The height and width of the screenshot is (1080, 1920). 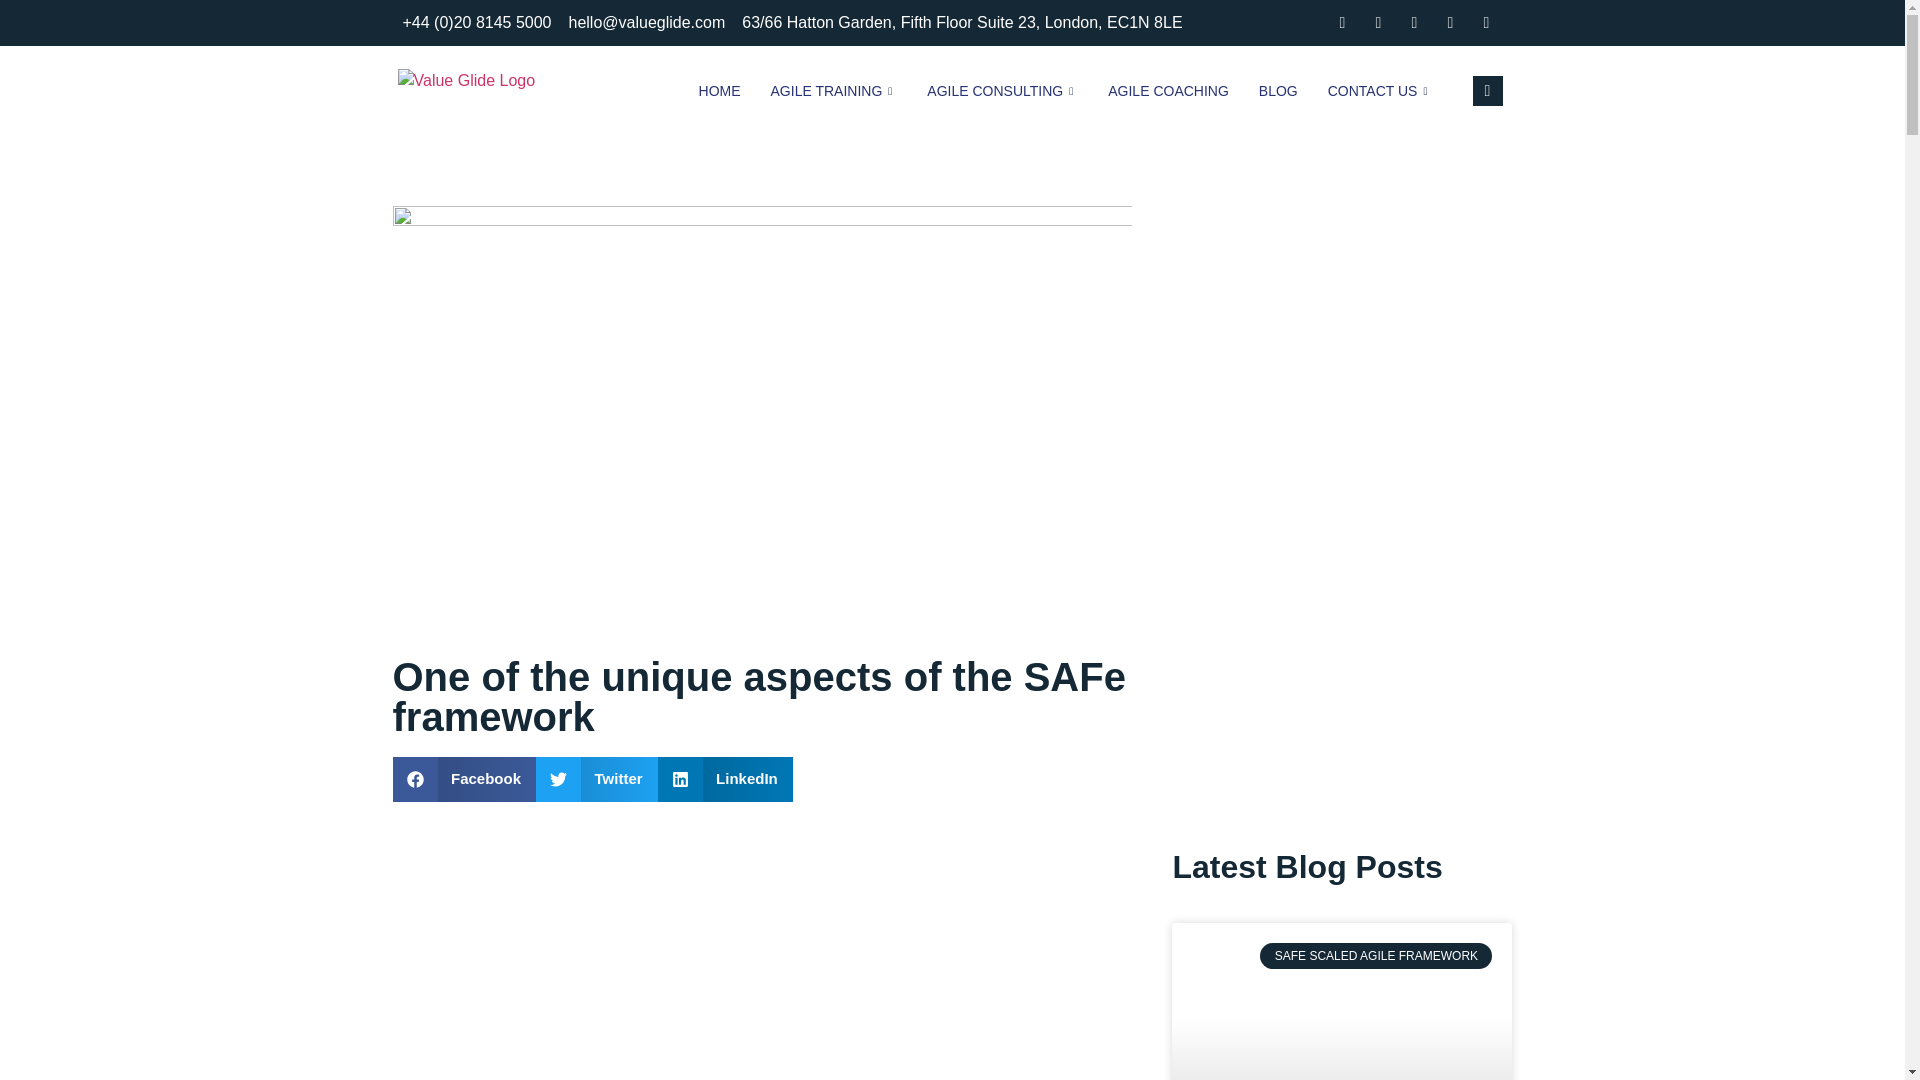 I want to click on AGILE COACHING, so click(x=1168, y=91).